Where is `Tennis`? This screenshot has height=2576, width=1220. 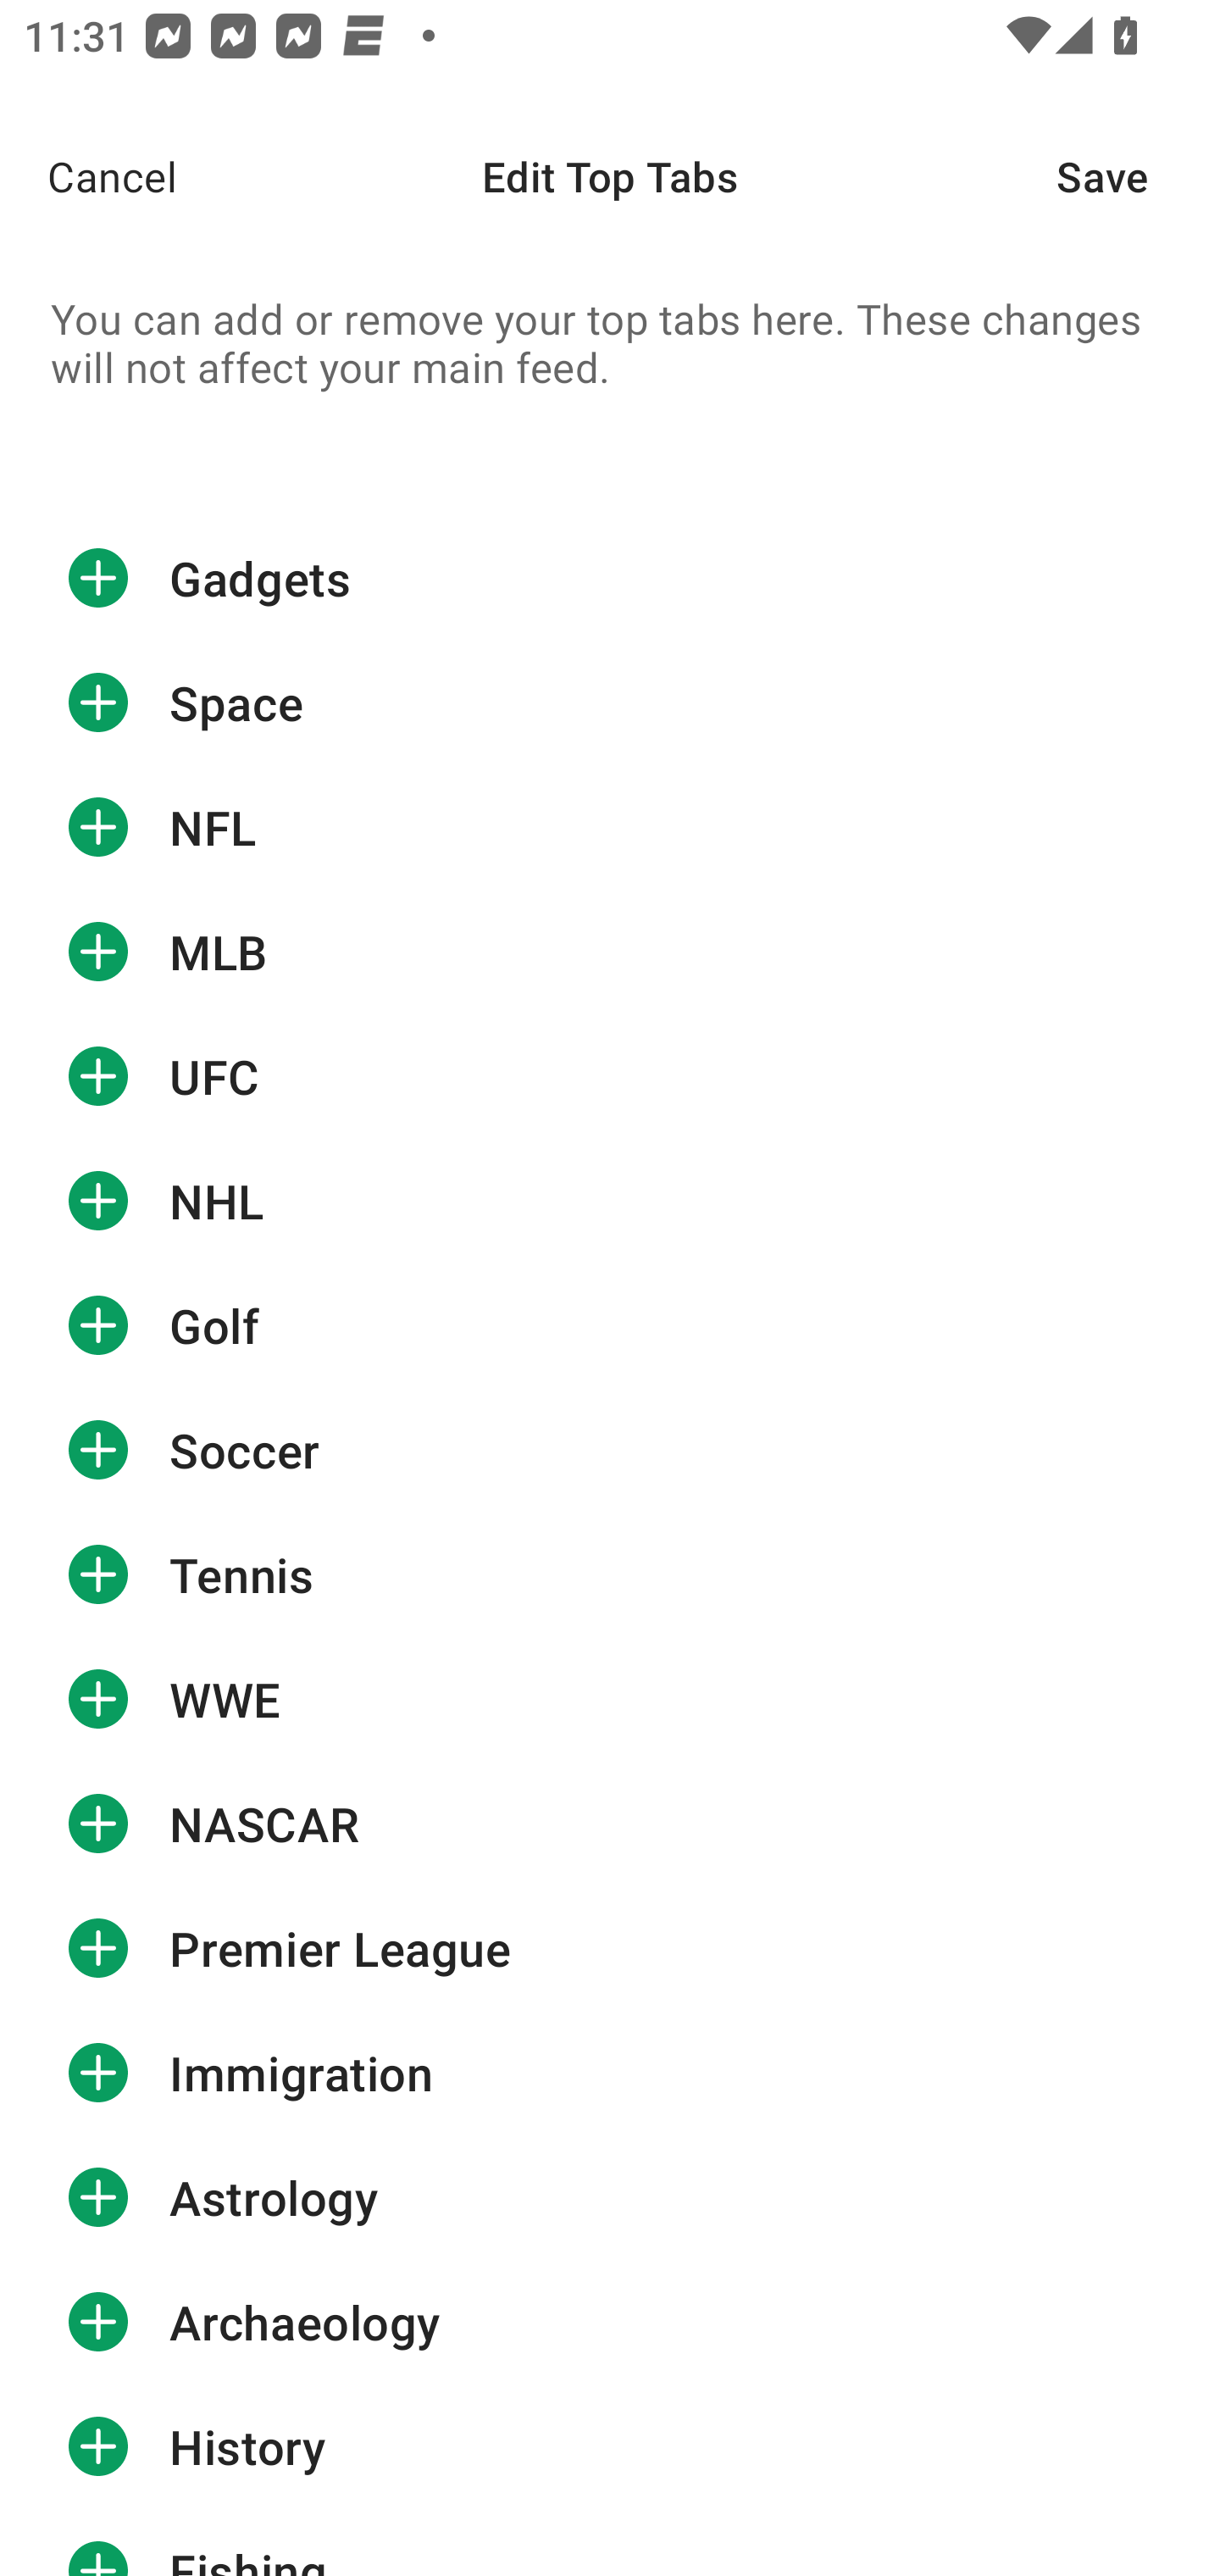 Tennis is located at coordinates (610, 1574).